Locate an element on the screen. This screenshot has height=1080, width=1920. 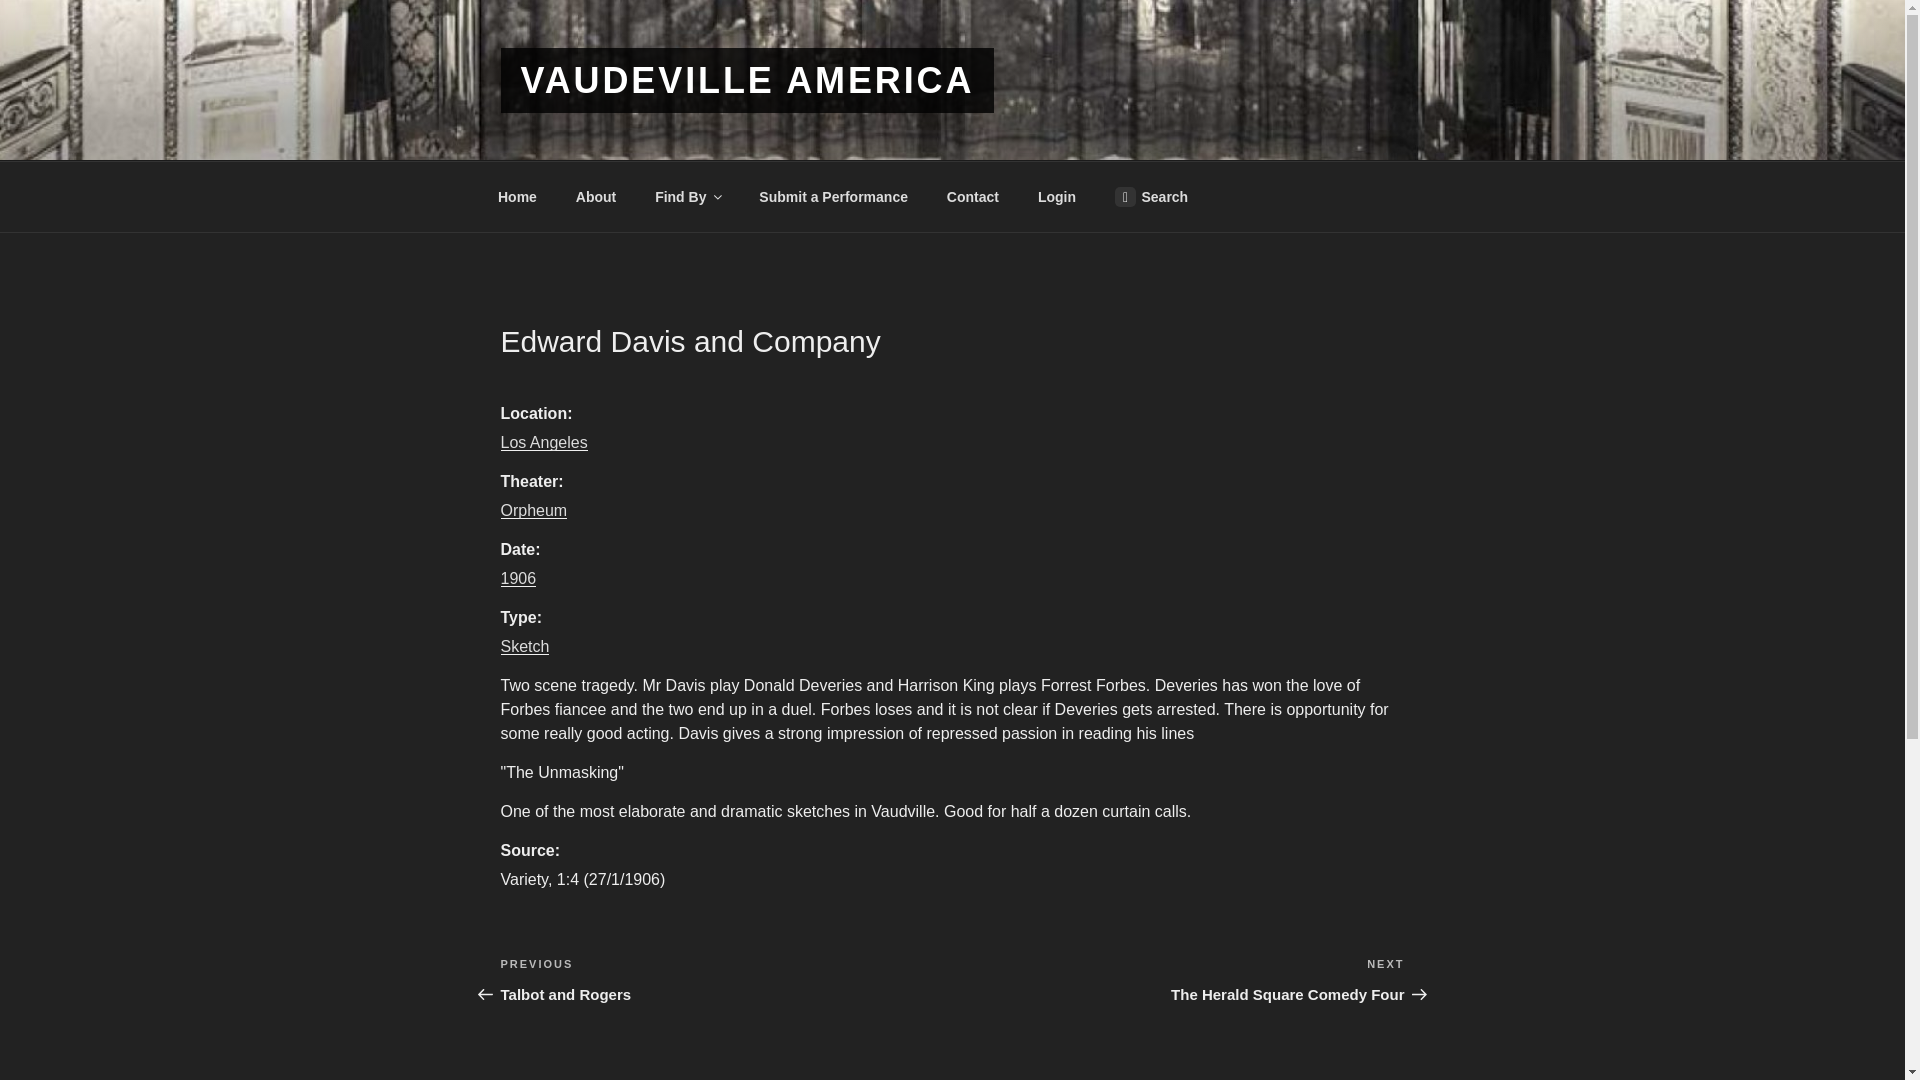
VAUDEVILLE AMERICA is located at coordinates (746, 80).